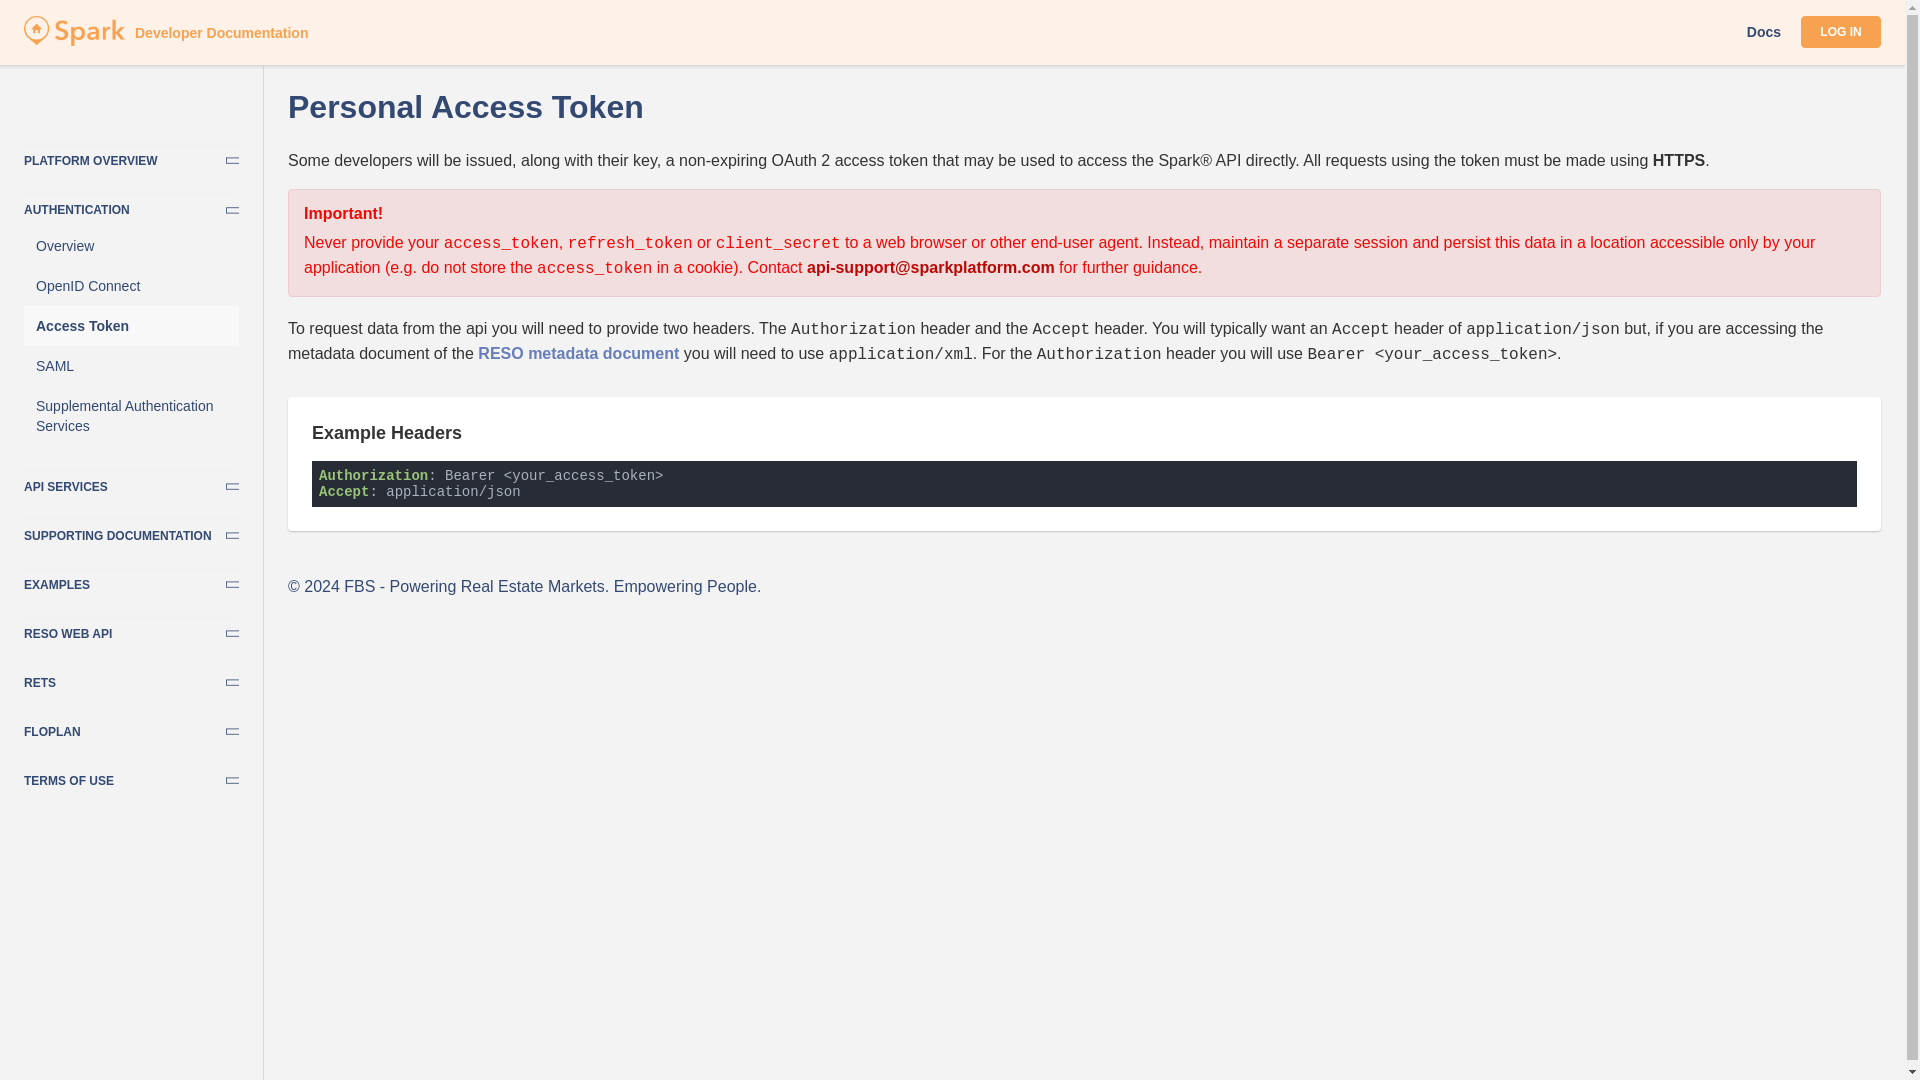  I want to click on Supplemental Authentication Services, so click(130, 416).